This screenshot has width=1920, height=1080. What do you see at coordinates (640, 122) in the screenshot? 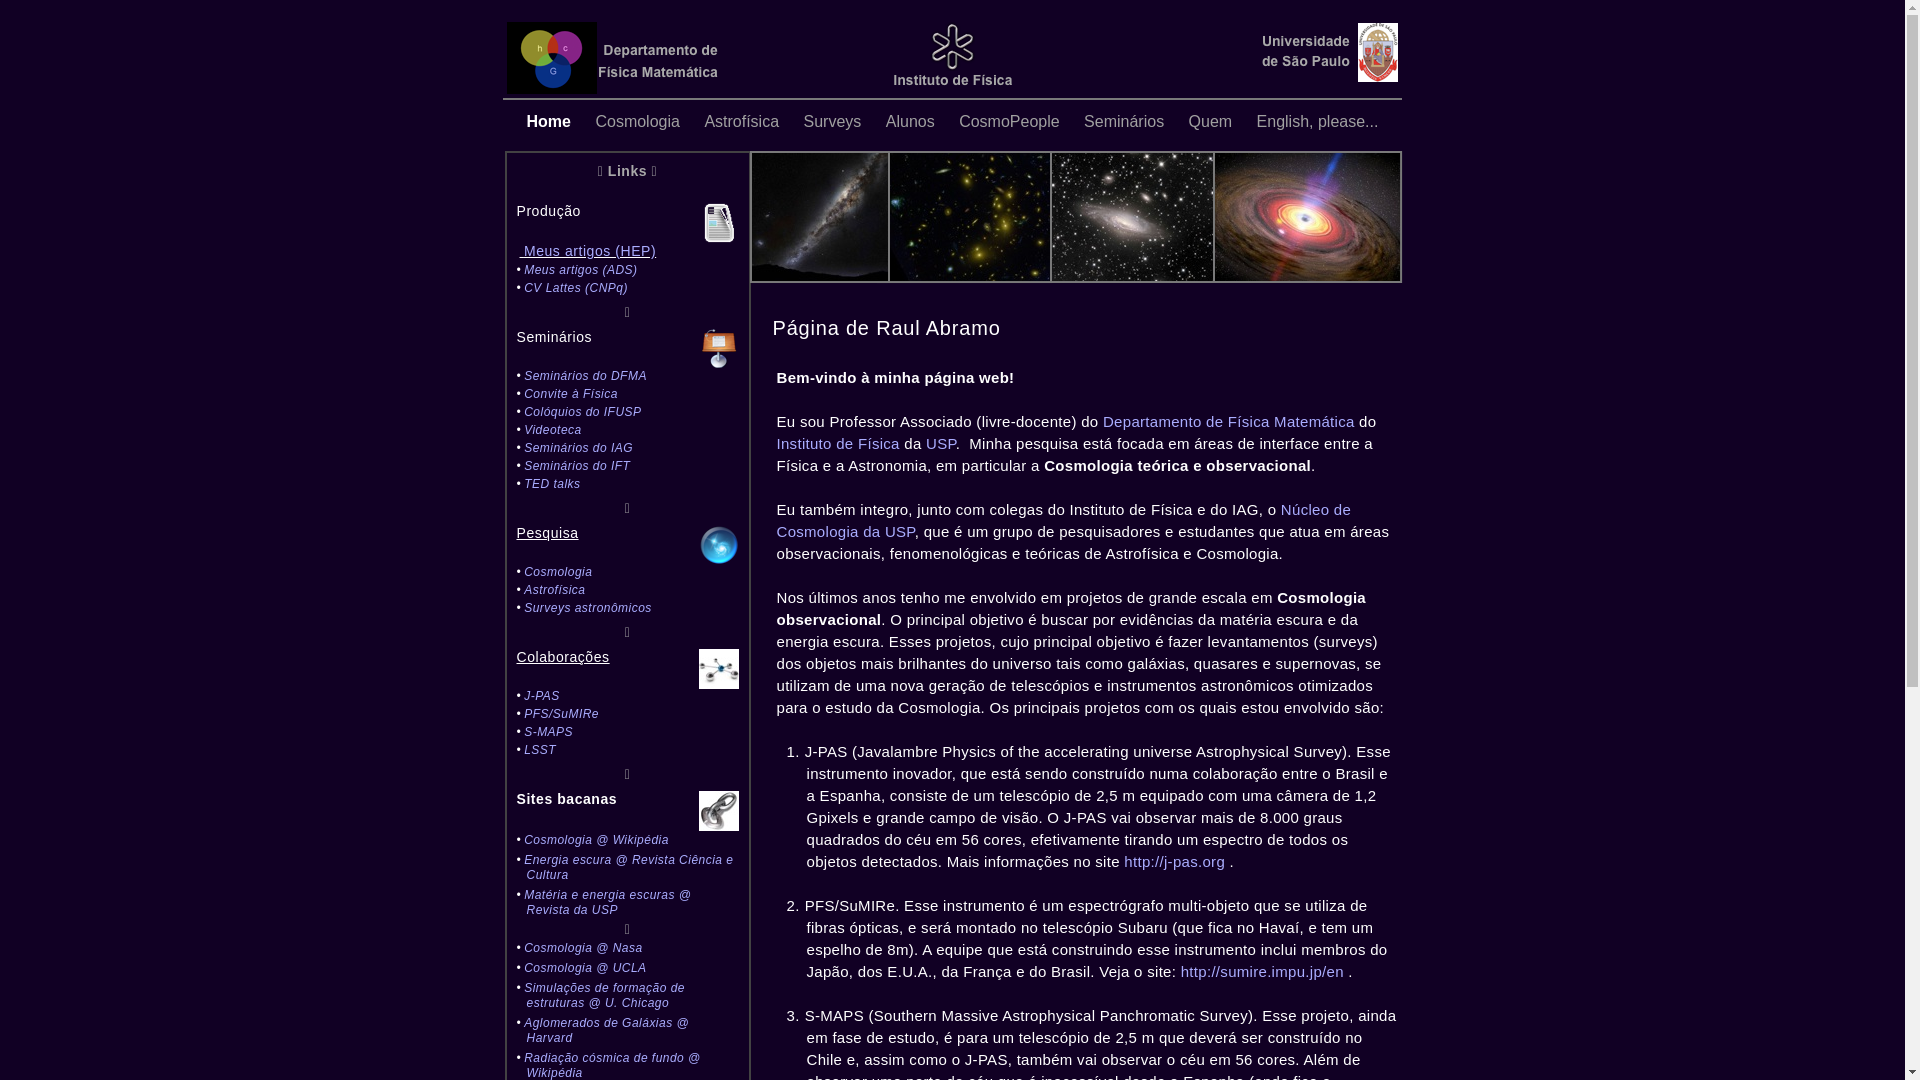
I see `Cosmologia` at bounding box center [640, 122].